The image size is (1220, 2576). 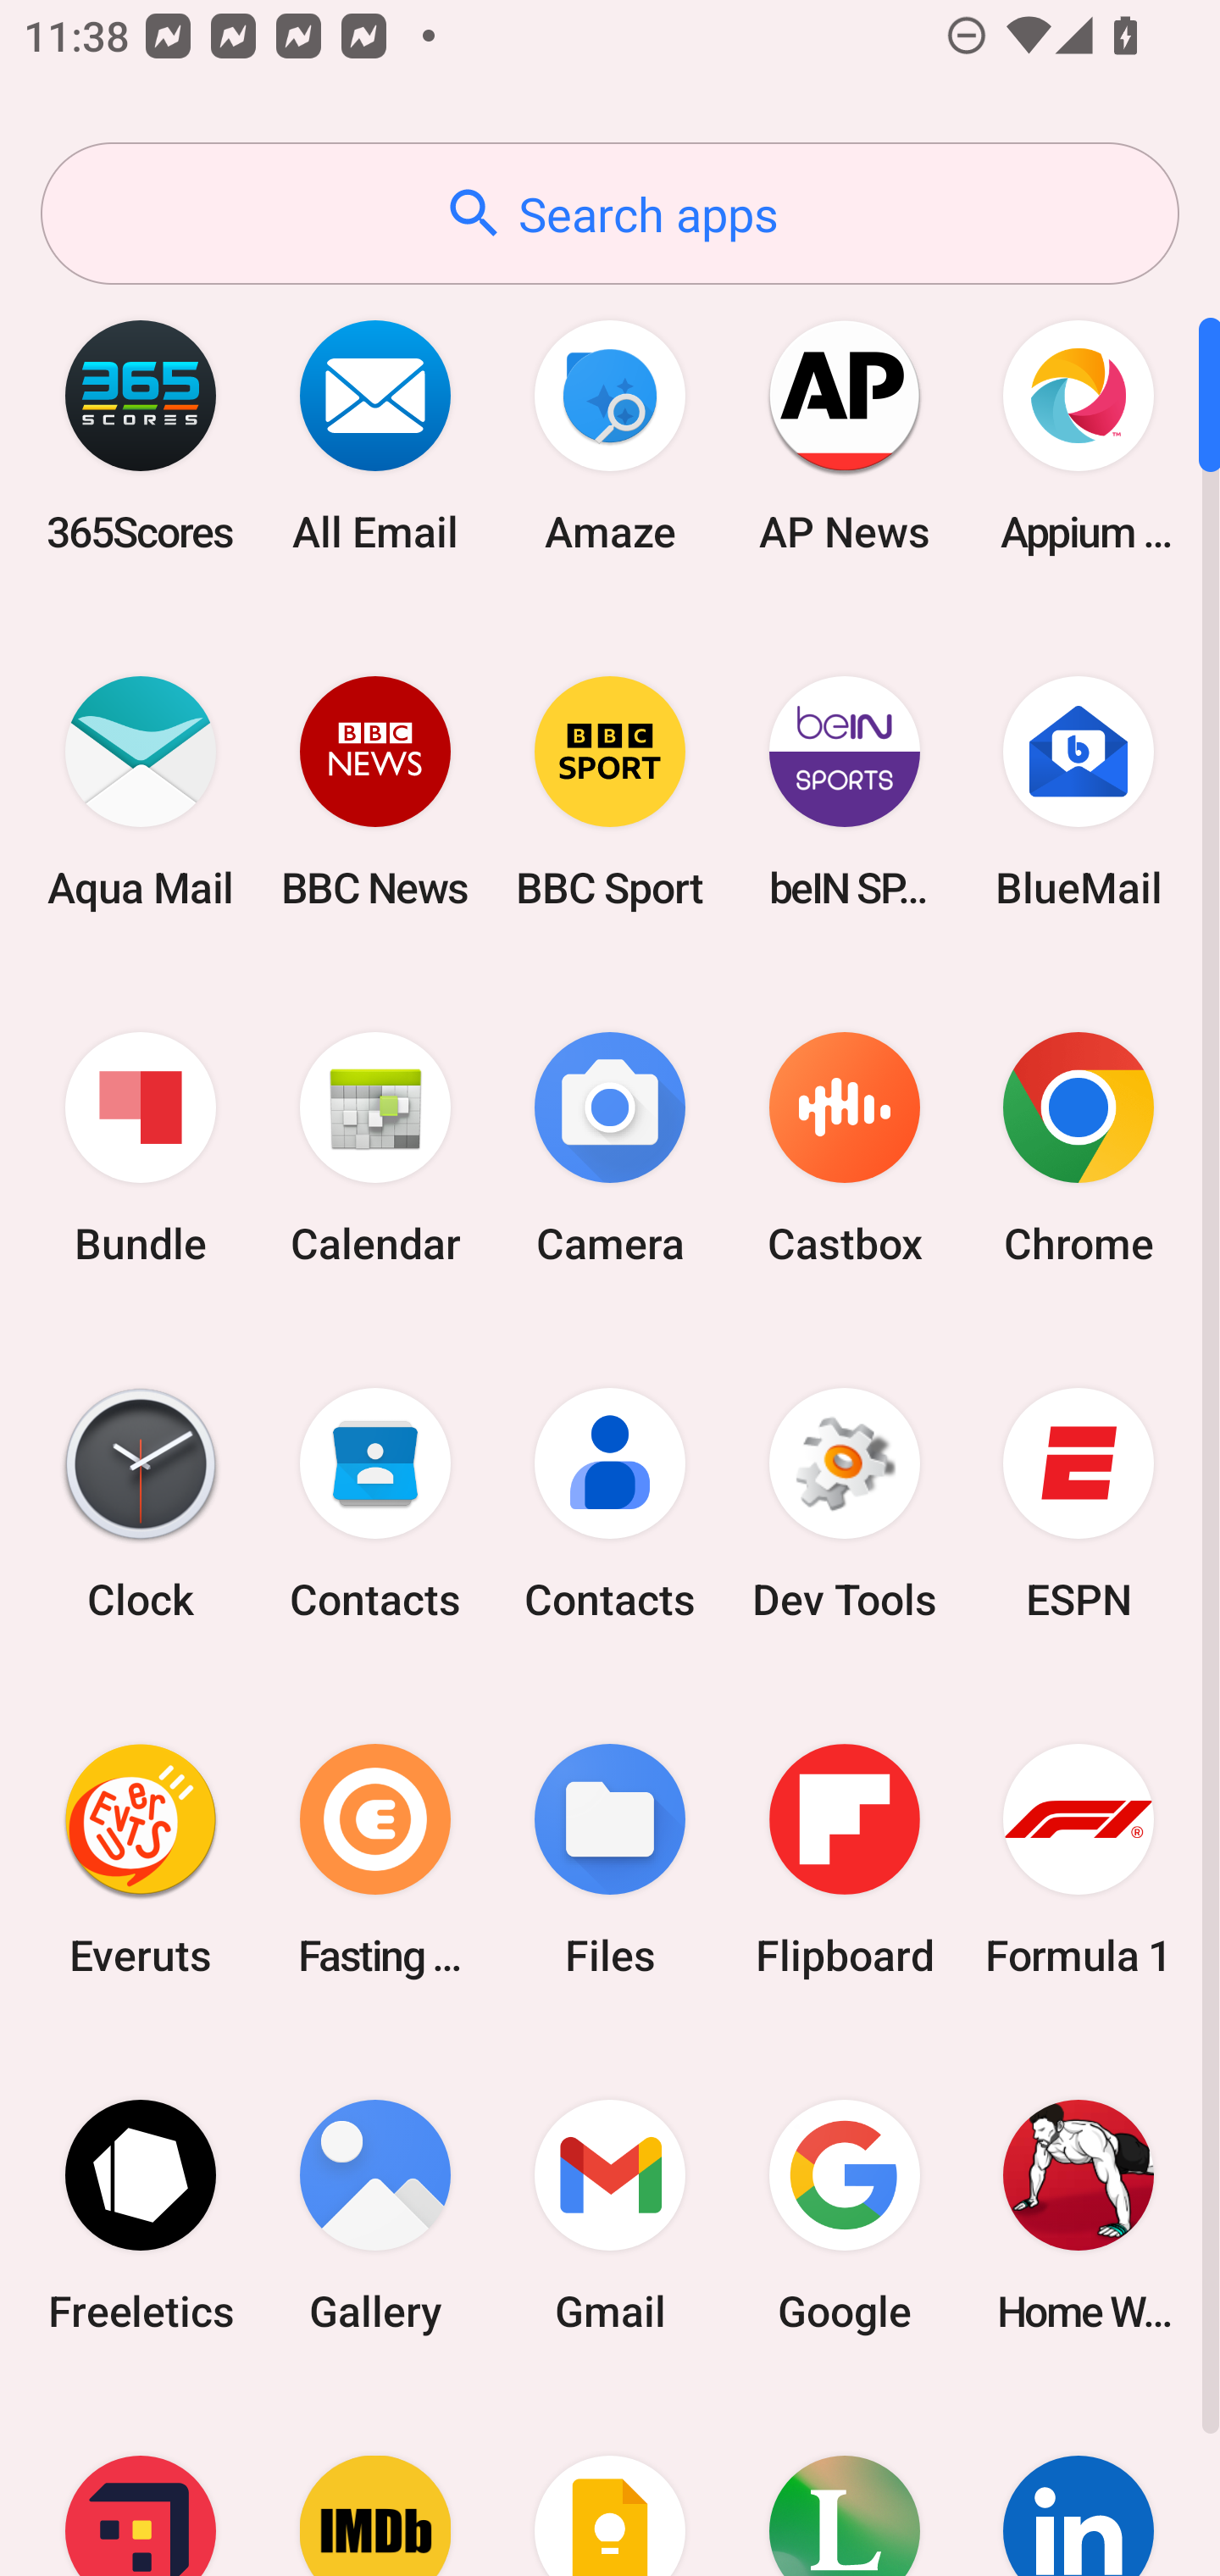 I want to click on BBC Sport, so click(x=610, y=791).